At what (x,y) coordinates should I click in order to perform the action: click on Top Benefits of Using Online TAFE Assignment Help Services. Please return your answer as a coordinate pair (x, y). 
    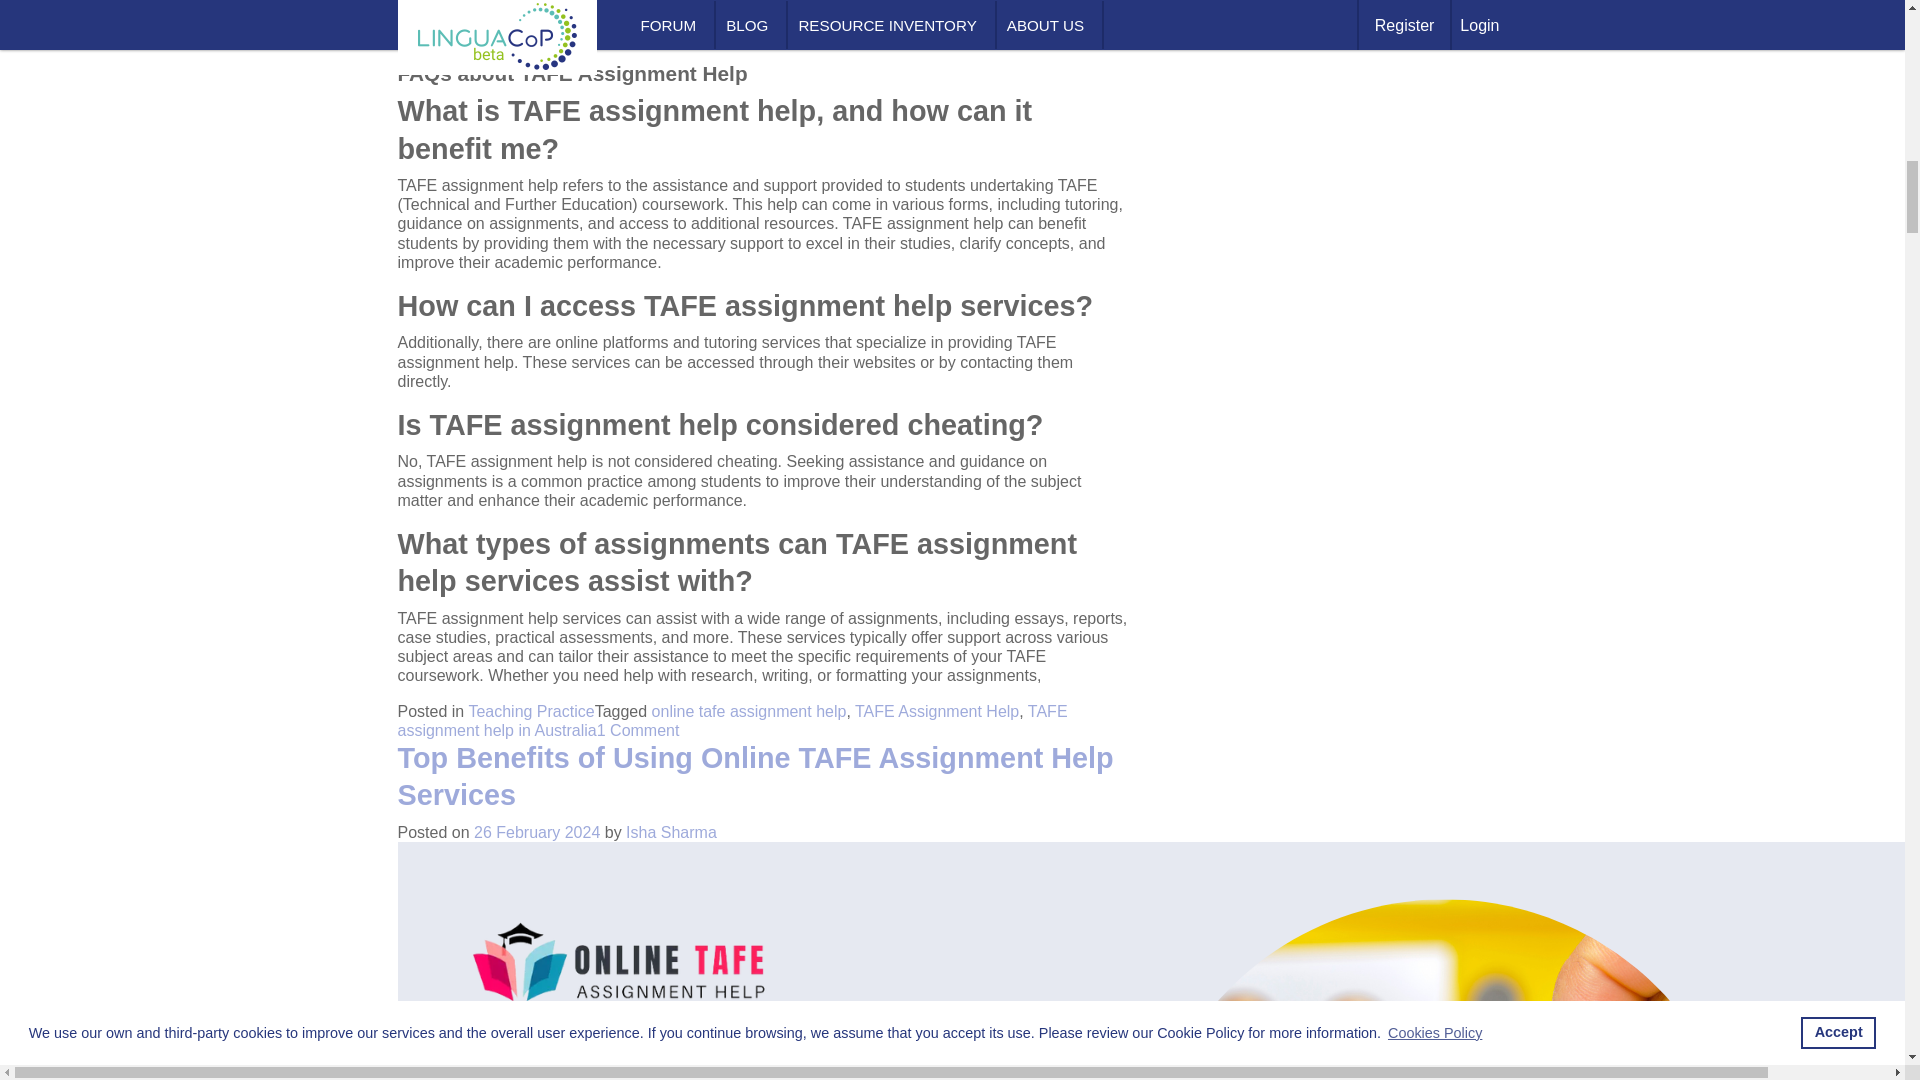
    Looking at the image, I should click on (755, 776).